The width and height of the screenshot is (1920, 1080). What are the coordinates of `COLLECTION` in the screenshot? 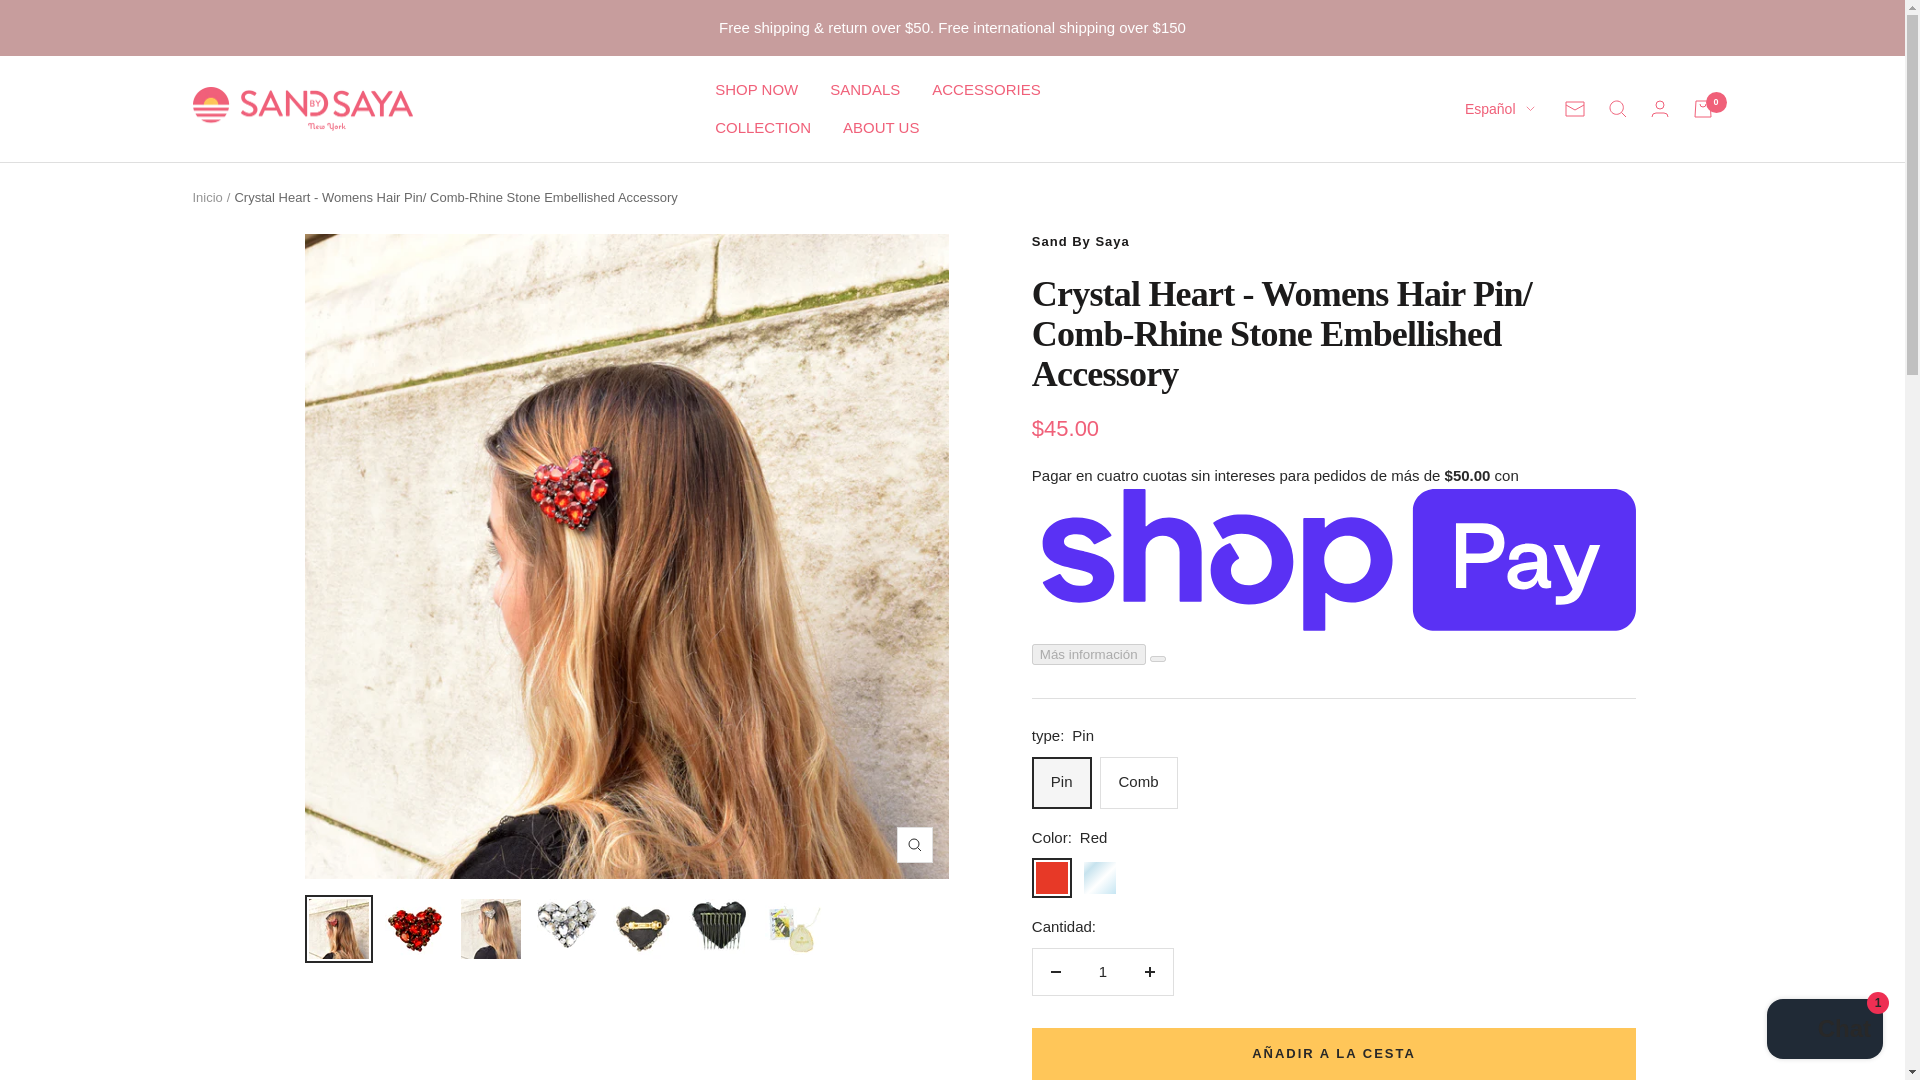 It's located at (762, 128).